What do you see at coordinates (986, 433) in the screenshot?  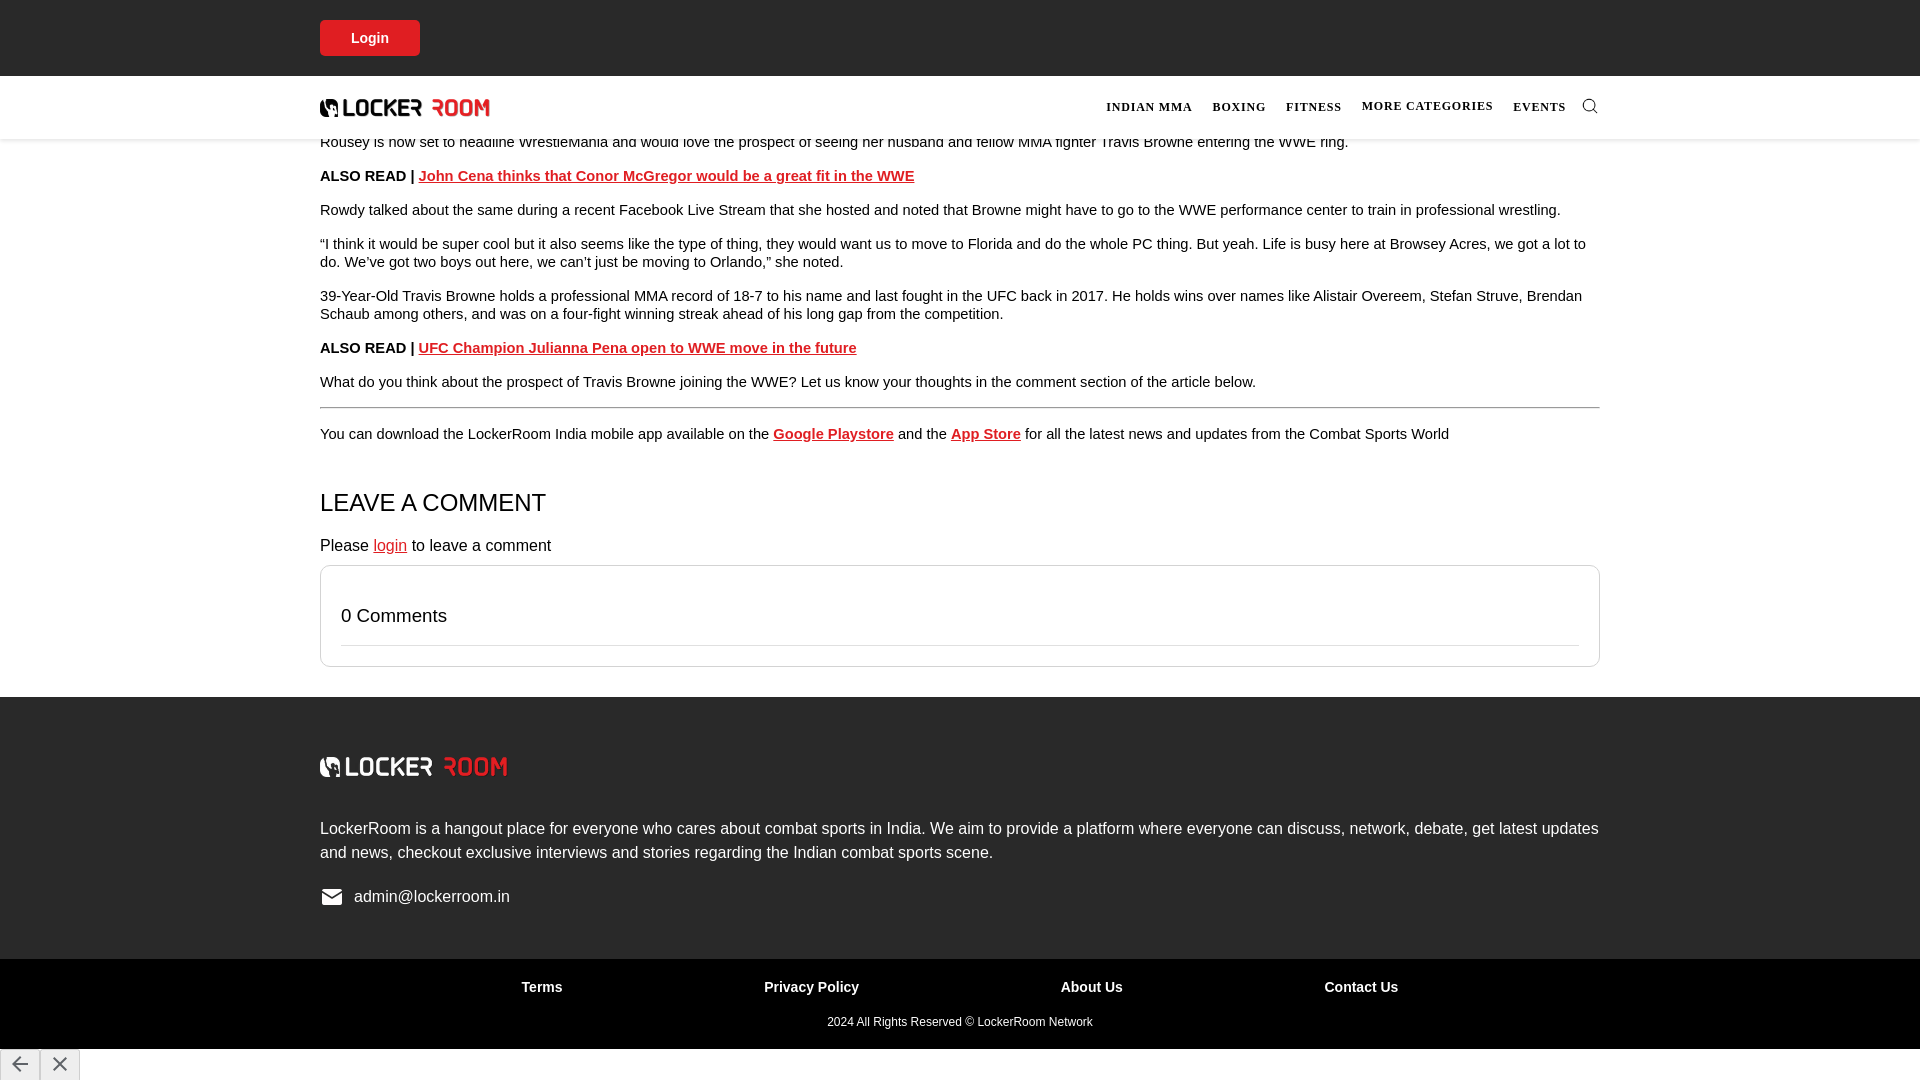 I see `App Store` at bounding box center [986, 433].